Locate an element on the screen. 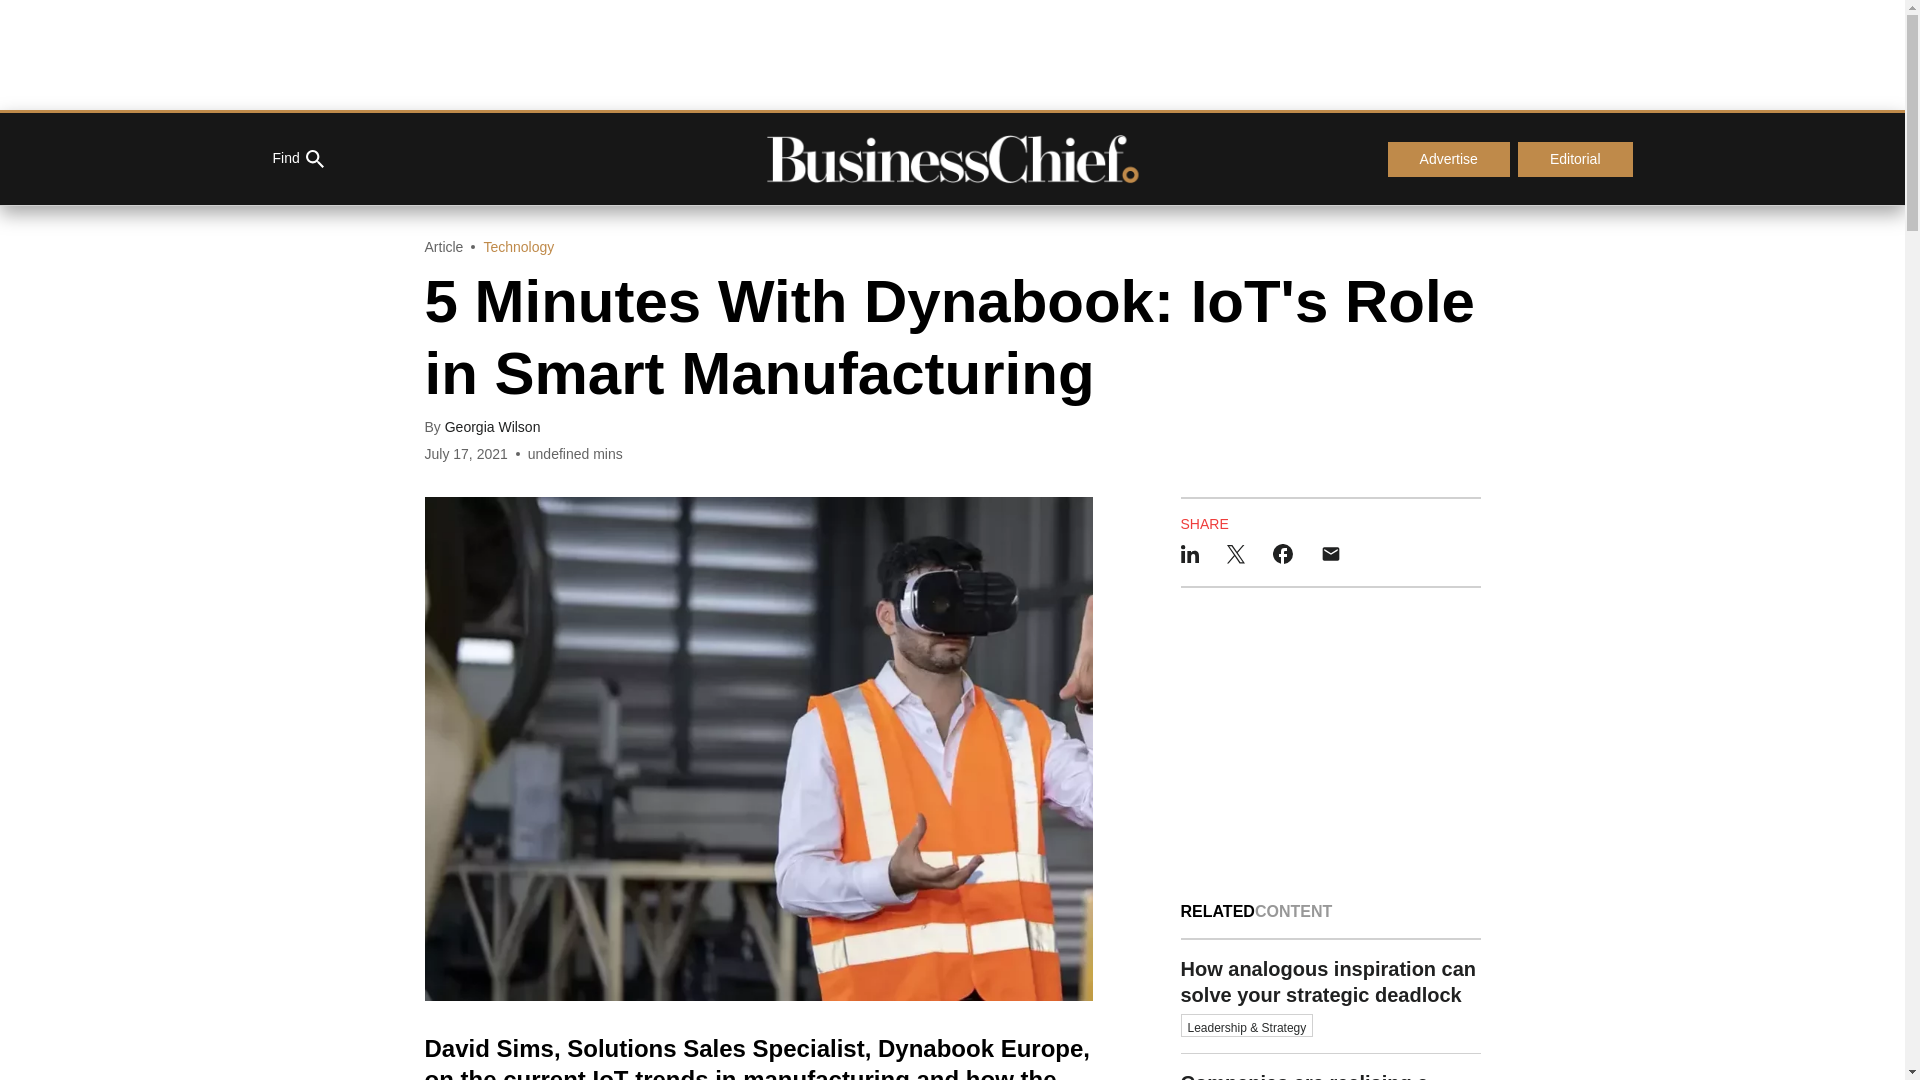 The width and height of the screenshot is (1920, 1080). Editorial is located at coordinates (1576, 160).